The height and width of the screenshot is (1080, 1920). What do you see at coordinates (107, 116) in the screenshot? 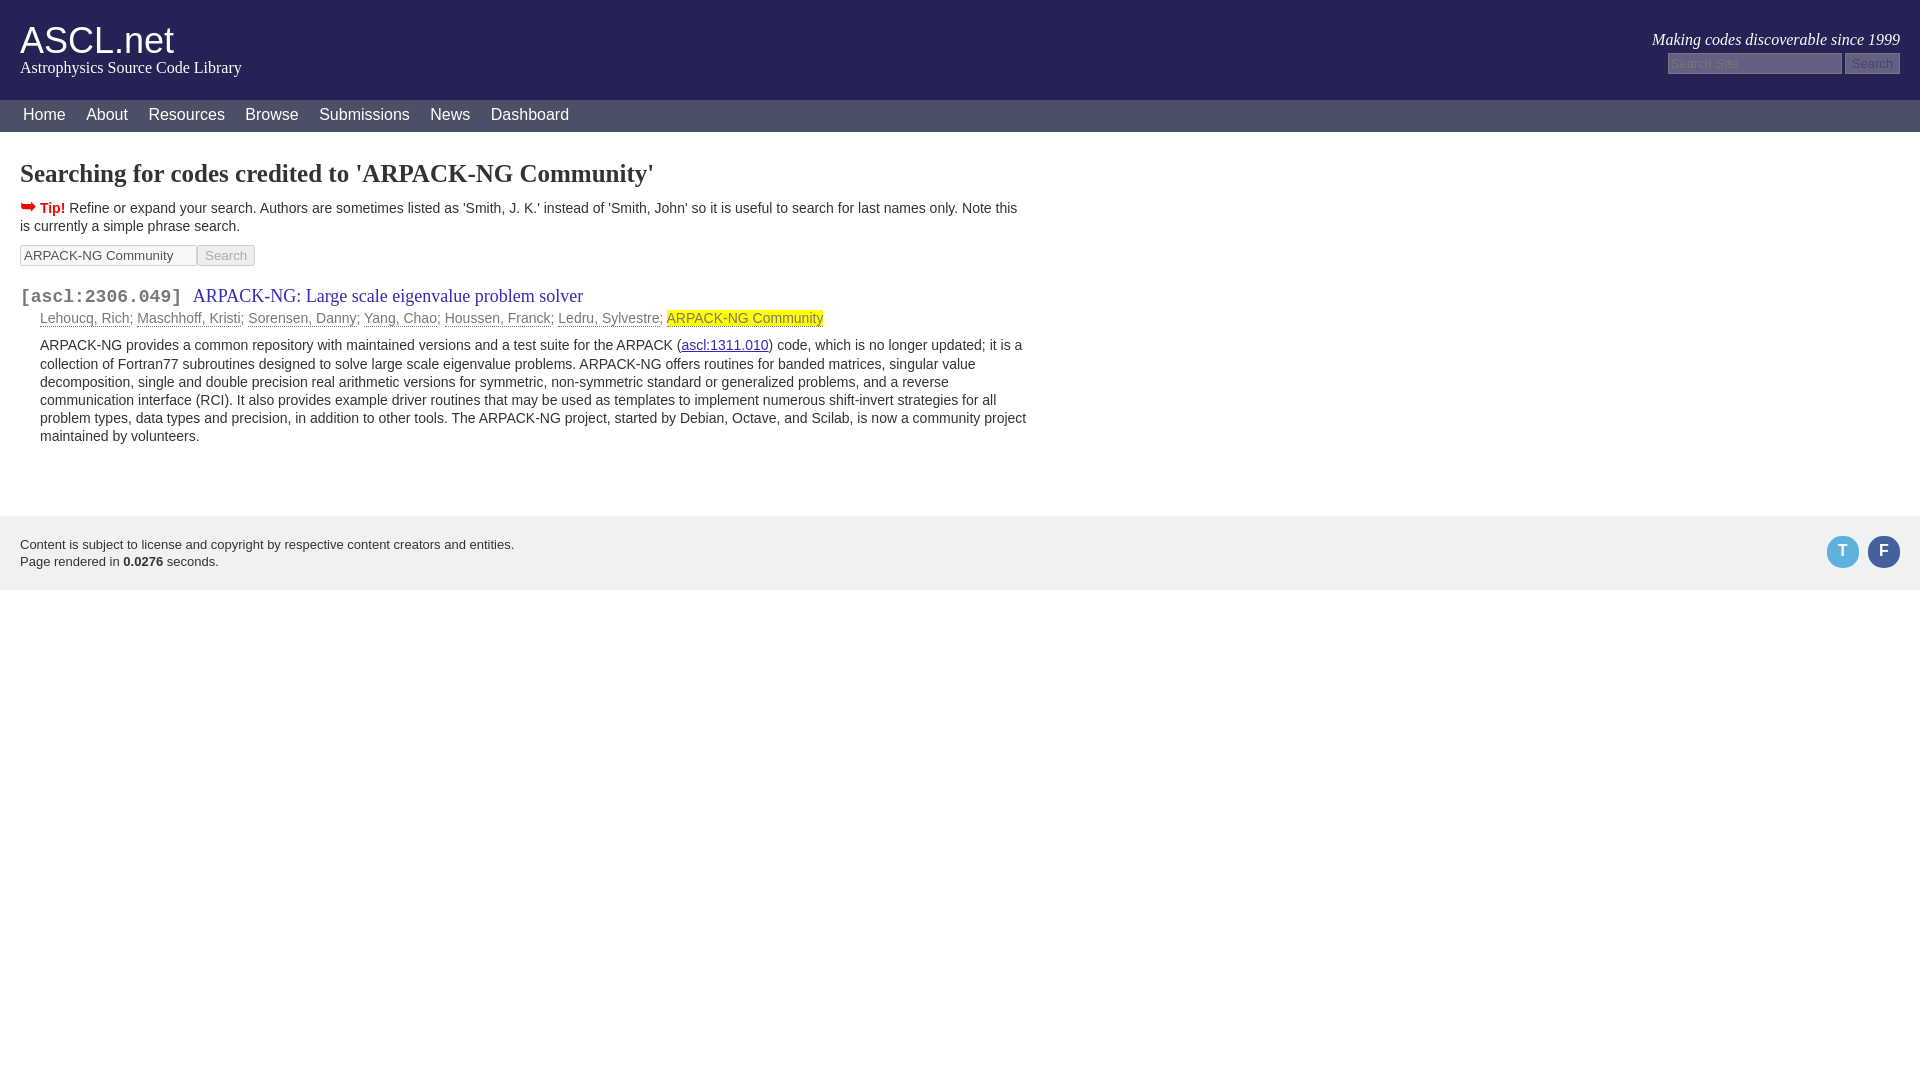
I see `About` at bounding box center [107, 116].